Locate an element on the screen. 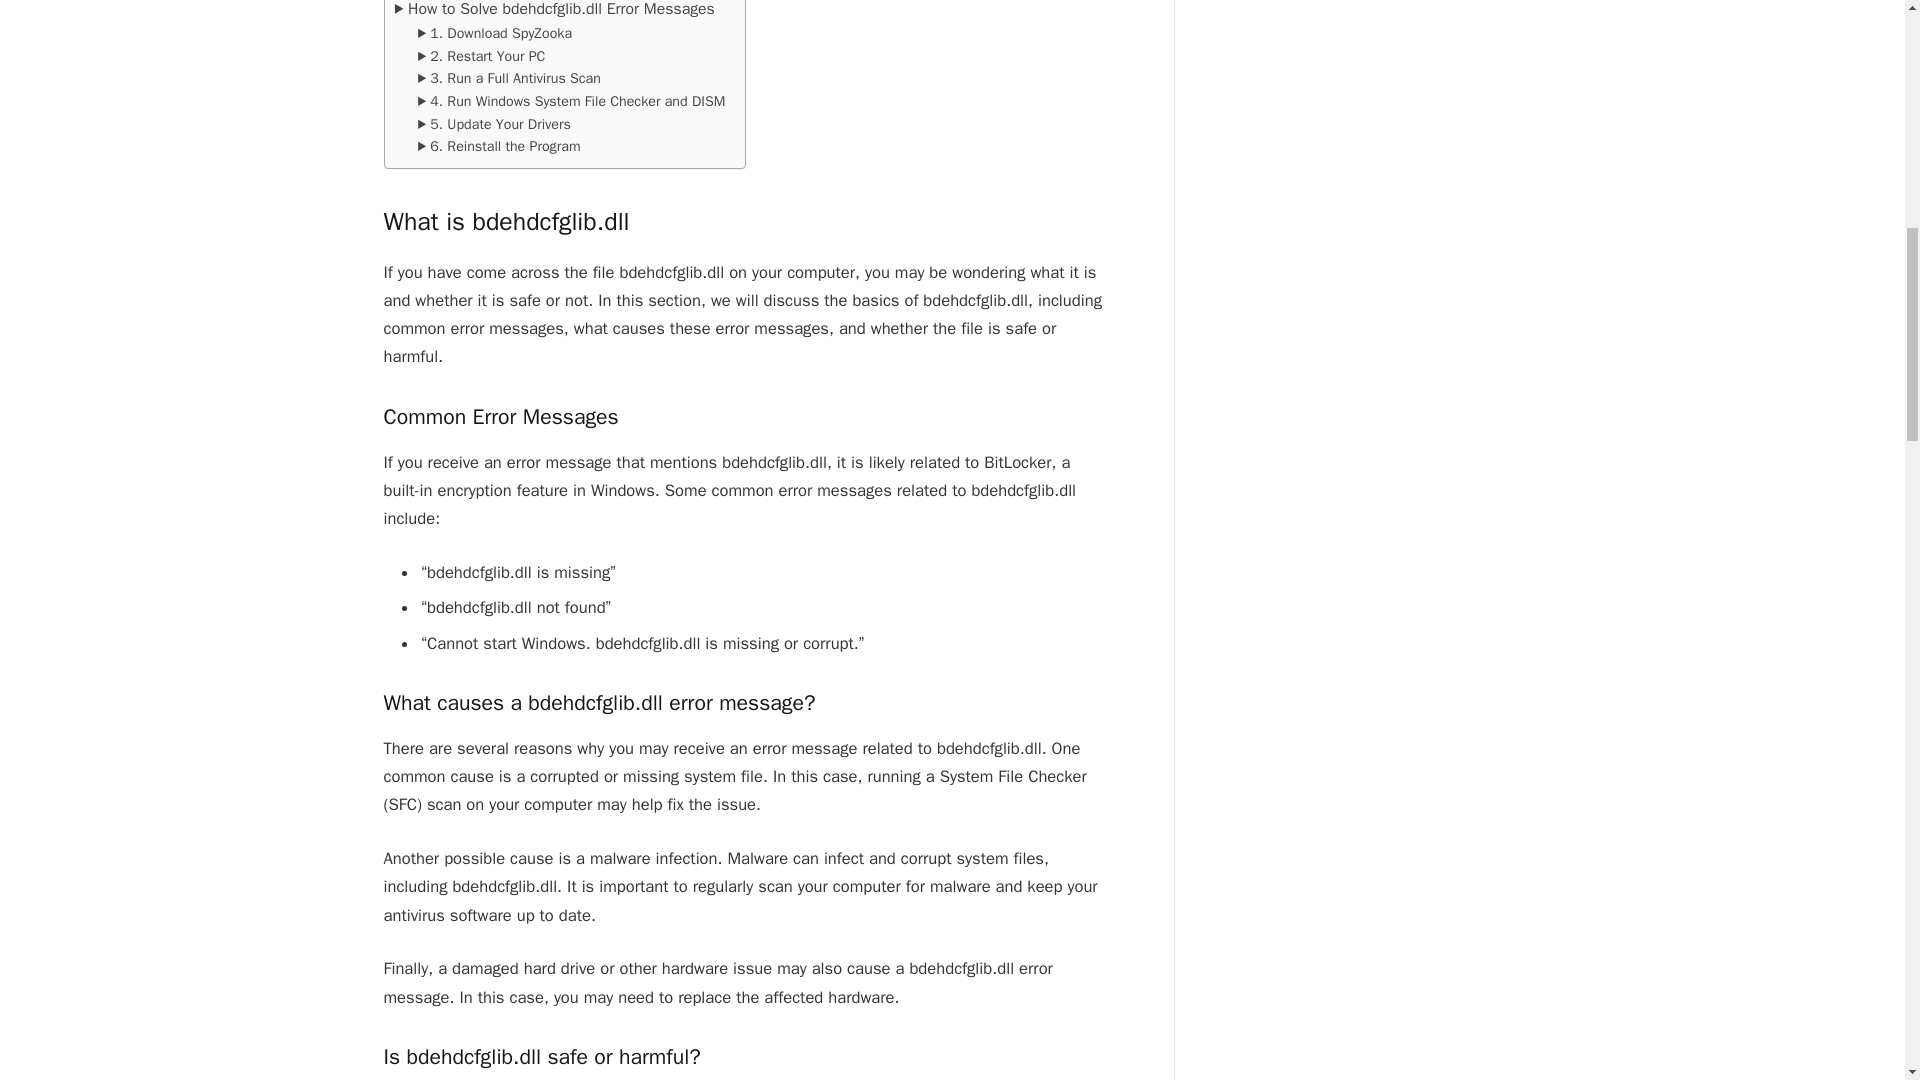  3. Run a Full Antivirus Scan is located at coordinates (509, 78).